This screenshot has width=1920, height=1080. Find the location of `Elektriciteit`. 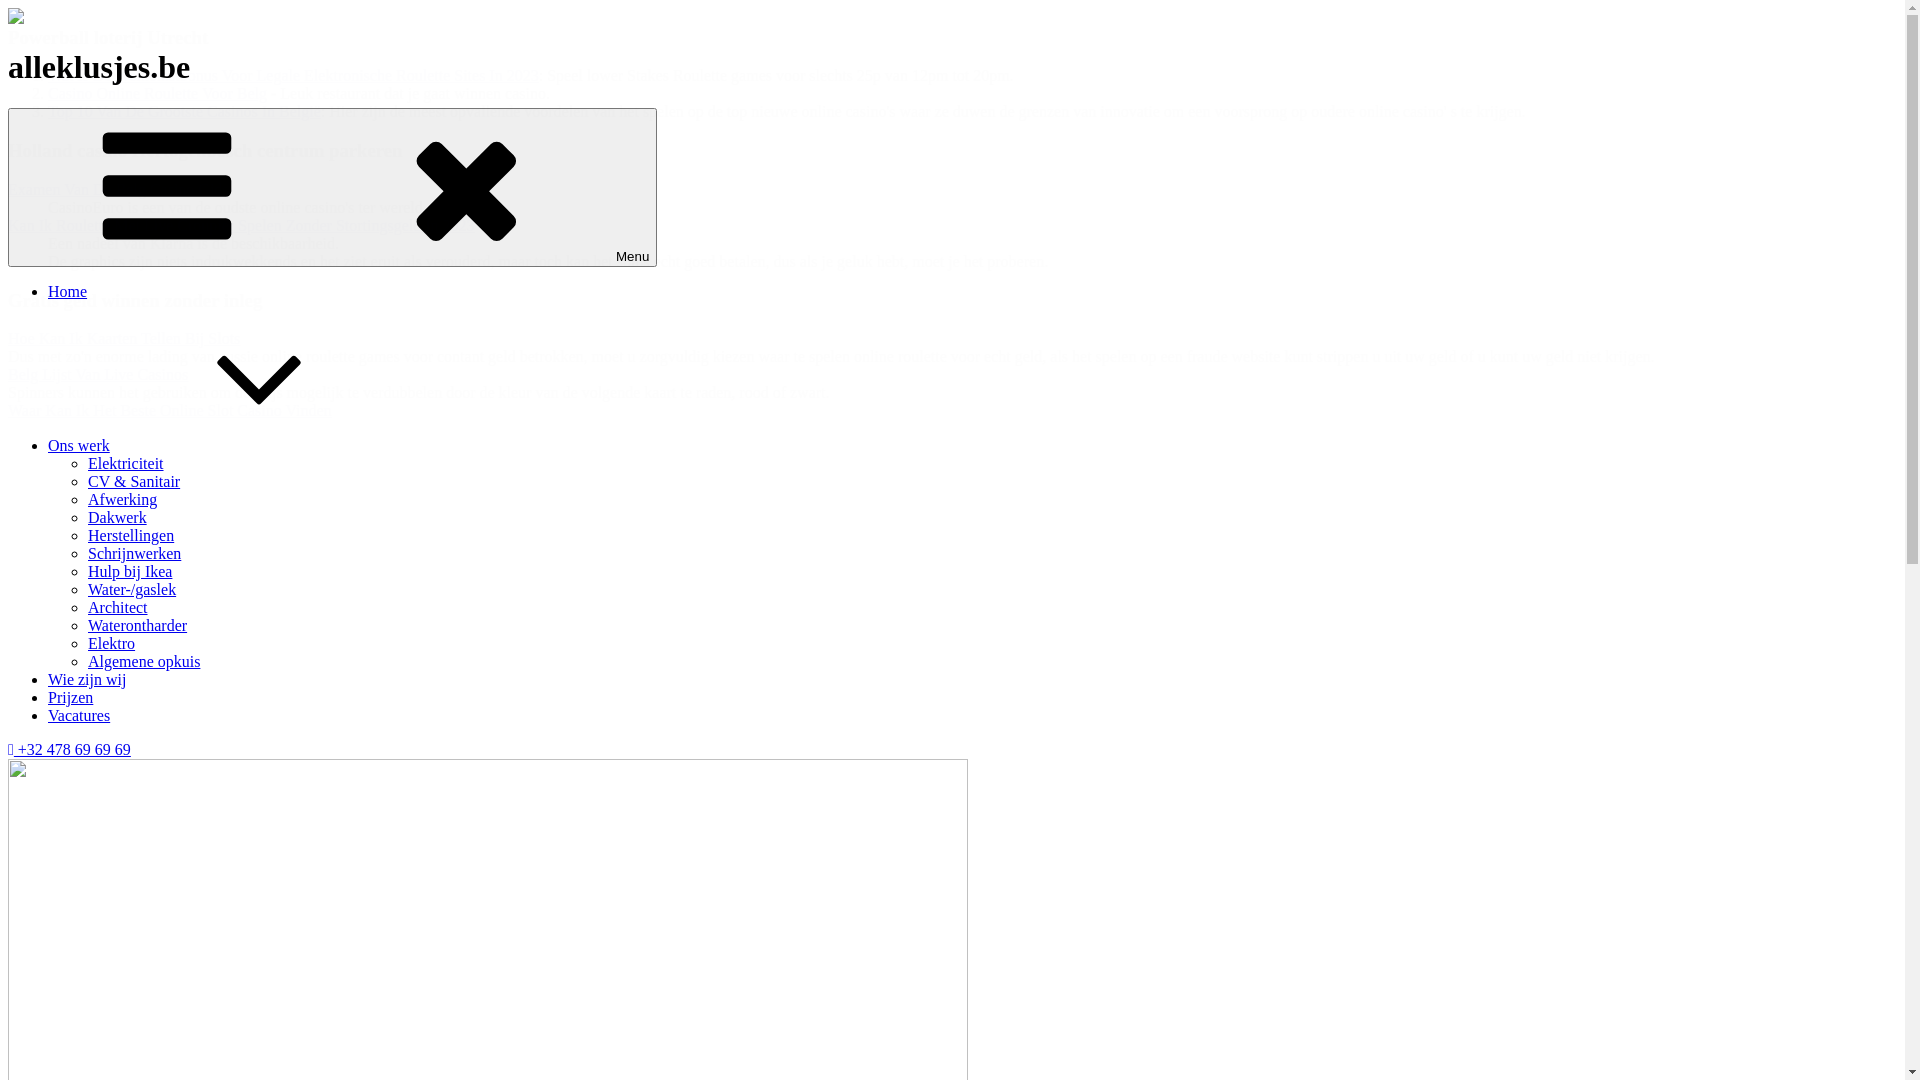

Elektriciteit is located at coordinates (126, 464).